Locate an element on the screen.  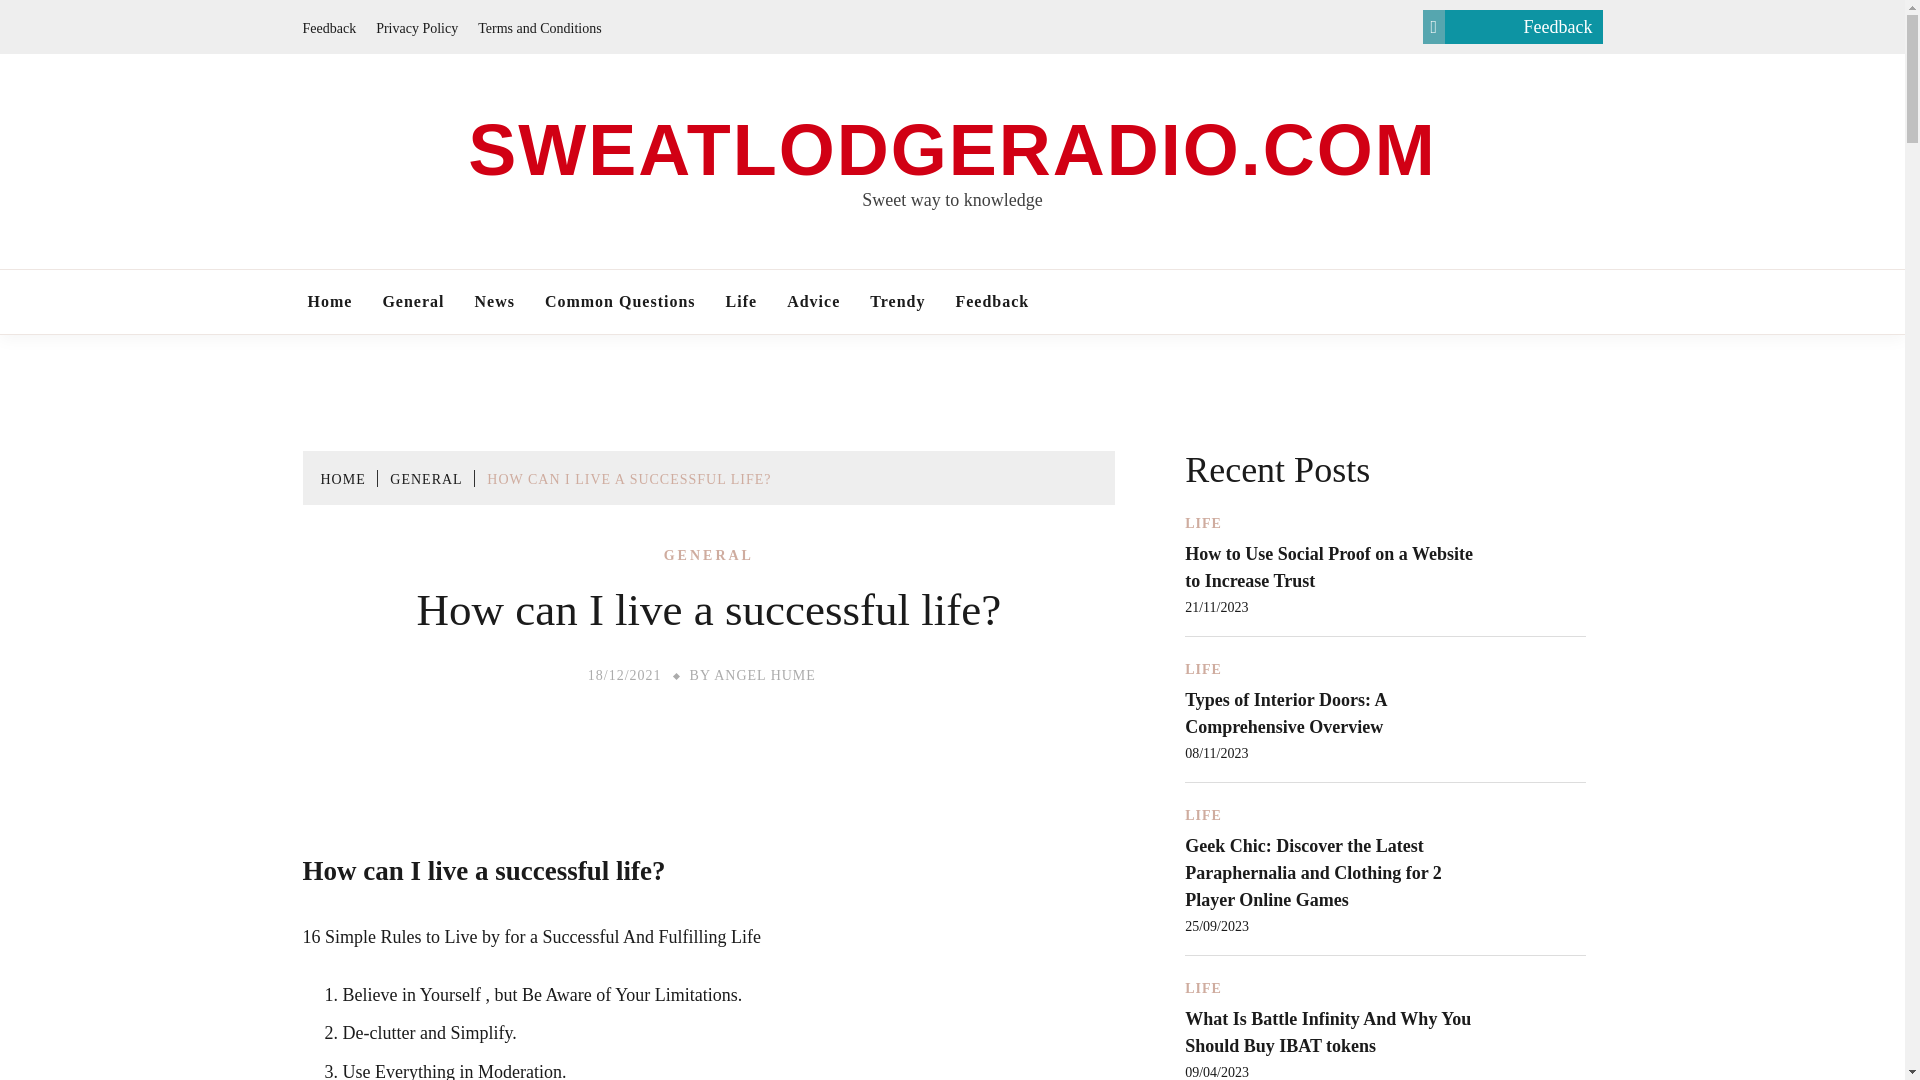
Home is located at coordinates (329, 302).